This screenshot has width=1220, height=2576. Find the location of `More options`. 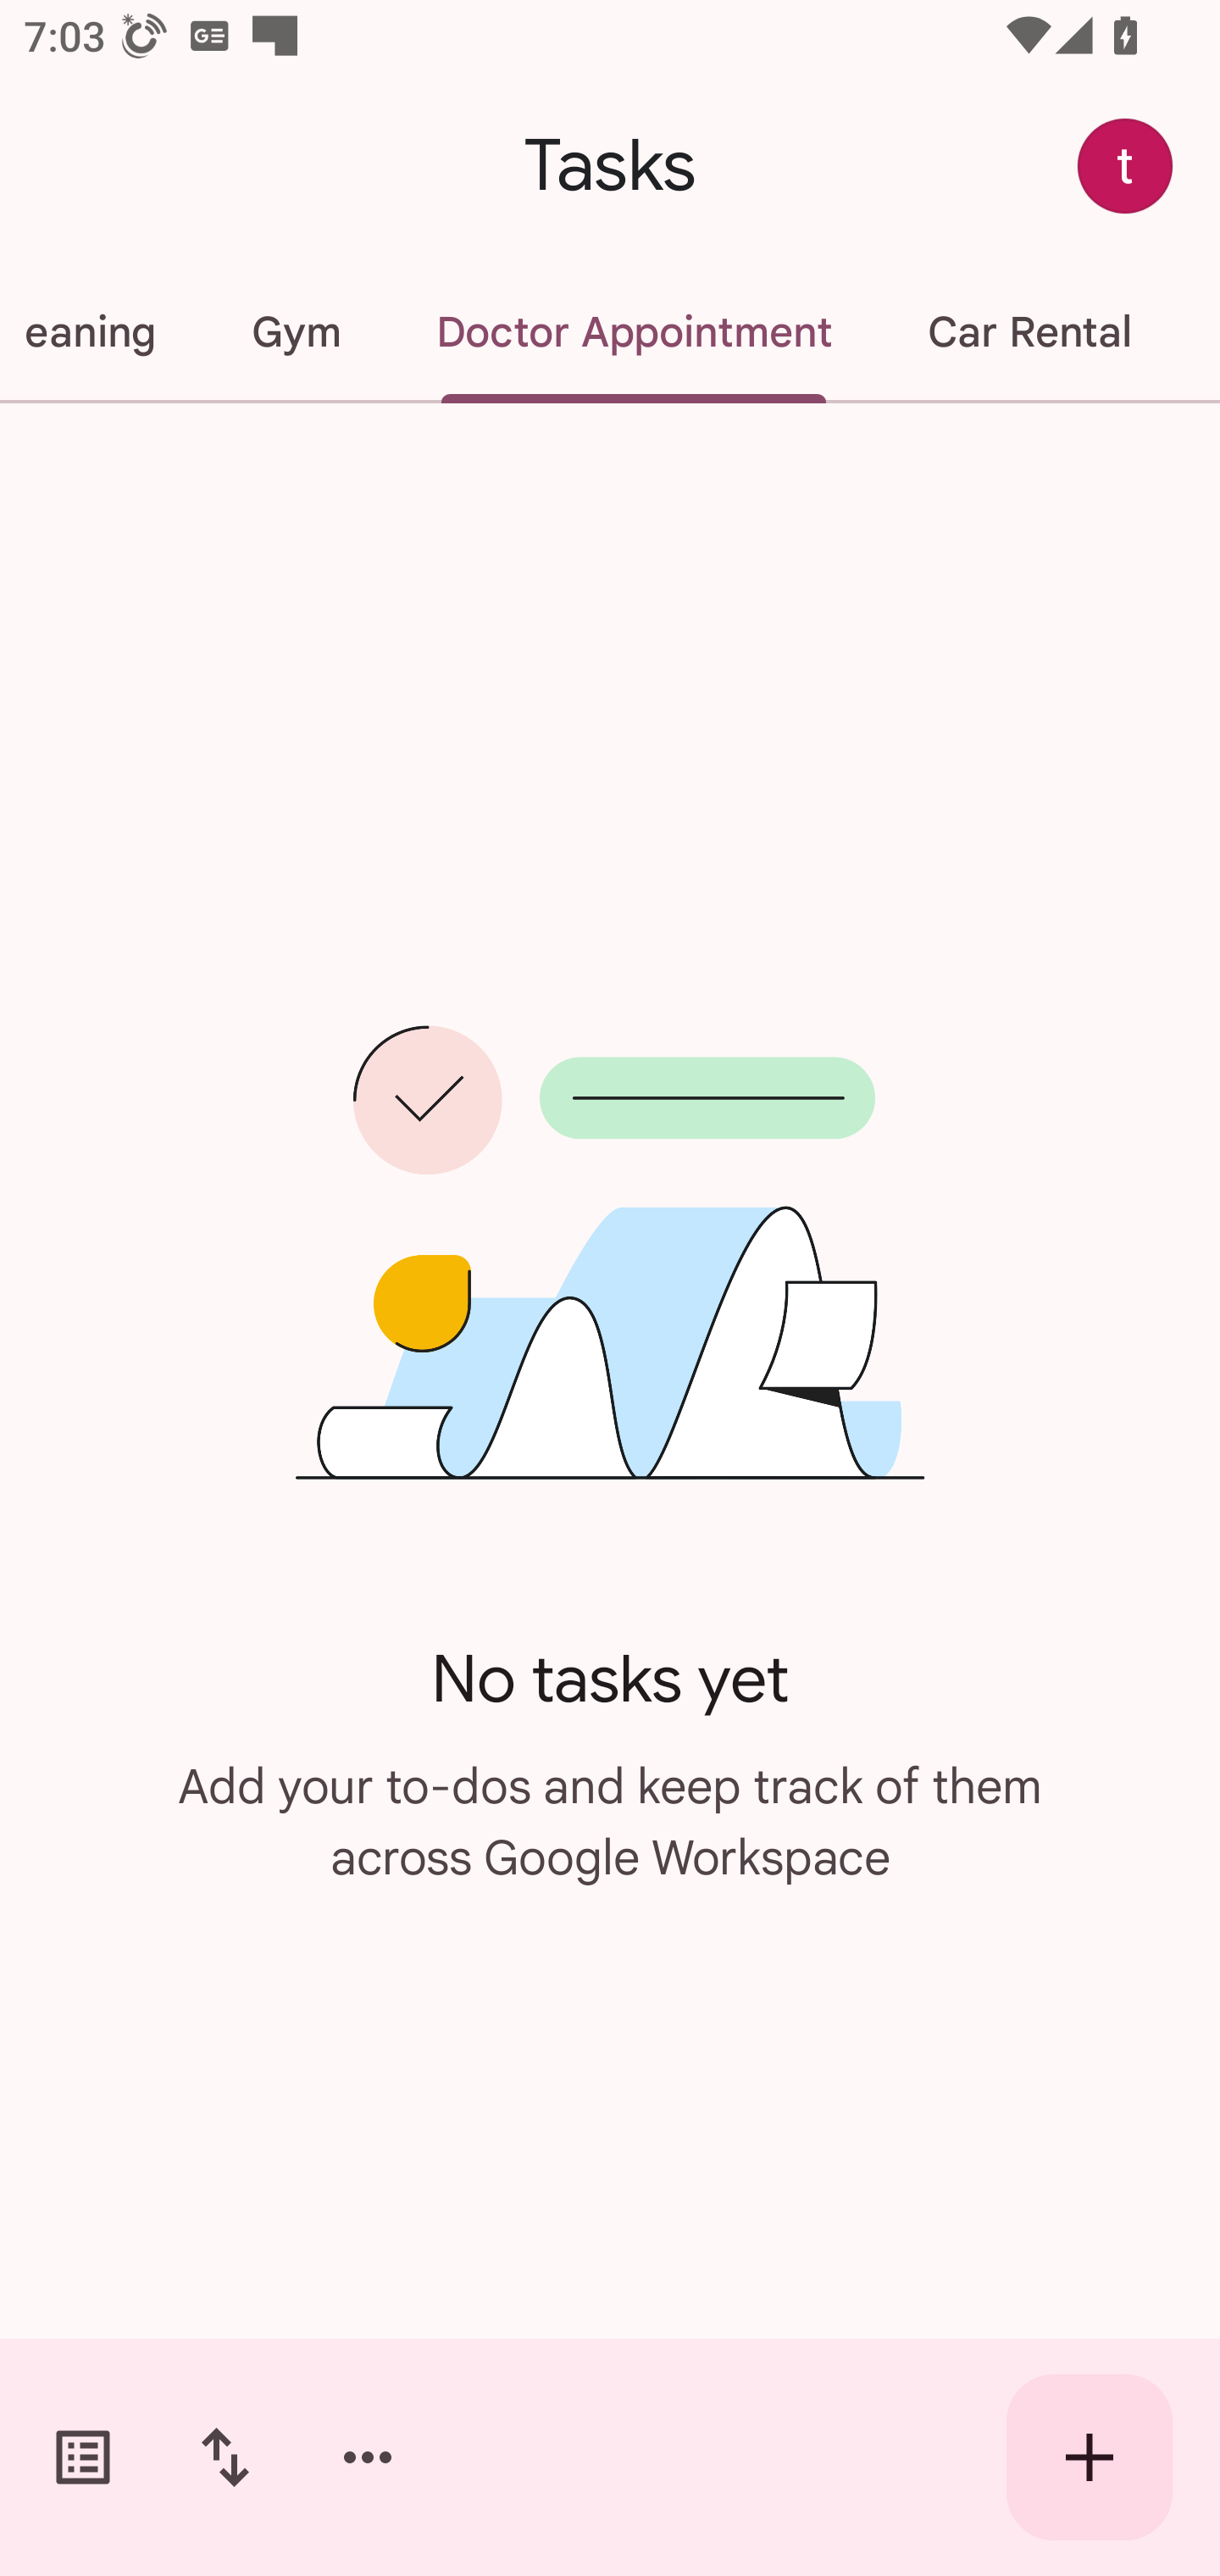

More options is located at coordinates (368, 2457).